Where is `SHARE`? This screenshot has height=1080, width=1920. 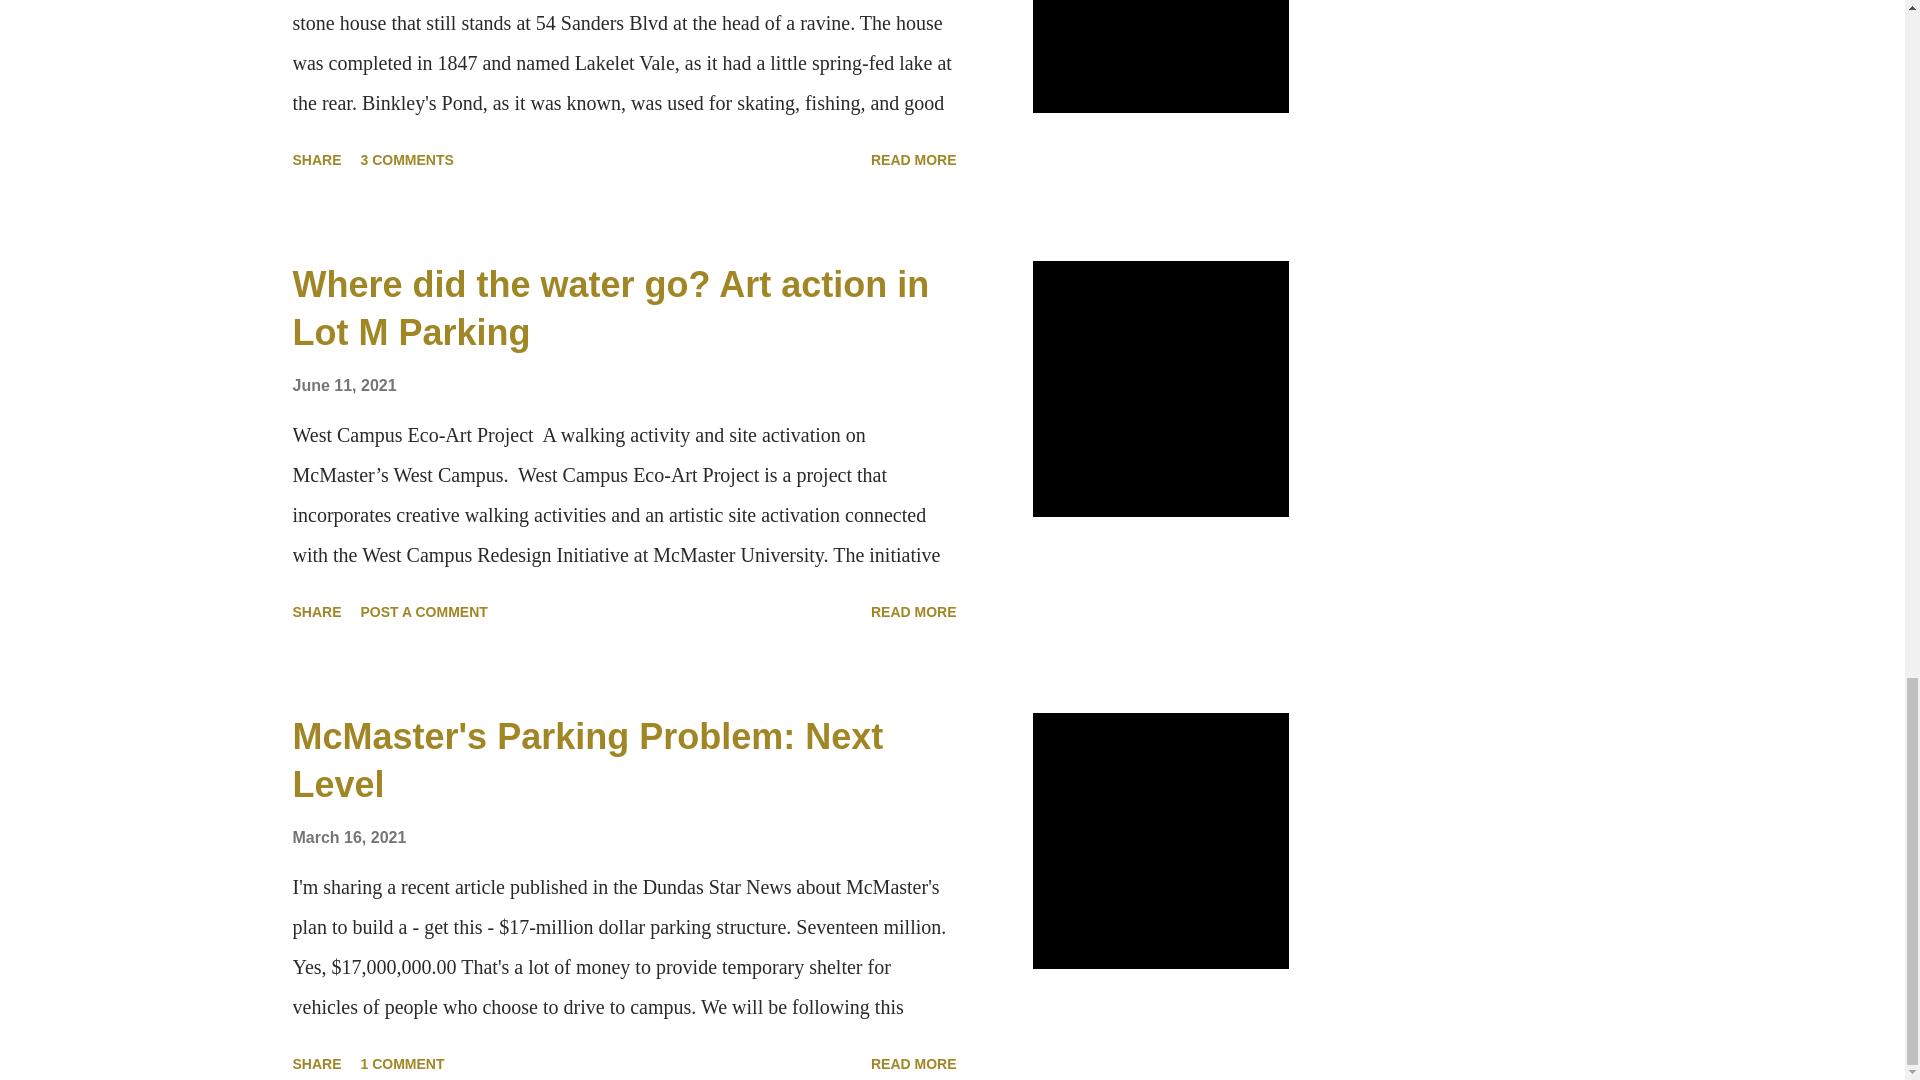
SHARE is located at coordinates (316, 612).